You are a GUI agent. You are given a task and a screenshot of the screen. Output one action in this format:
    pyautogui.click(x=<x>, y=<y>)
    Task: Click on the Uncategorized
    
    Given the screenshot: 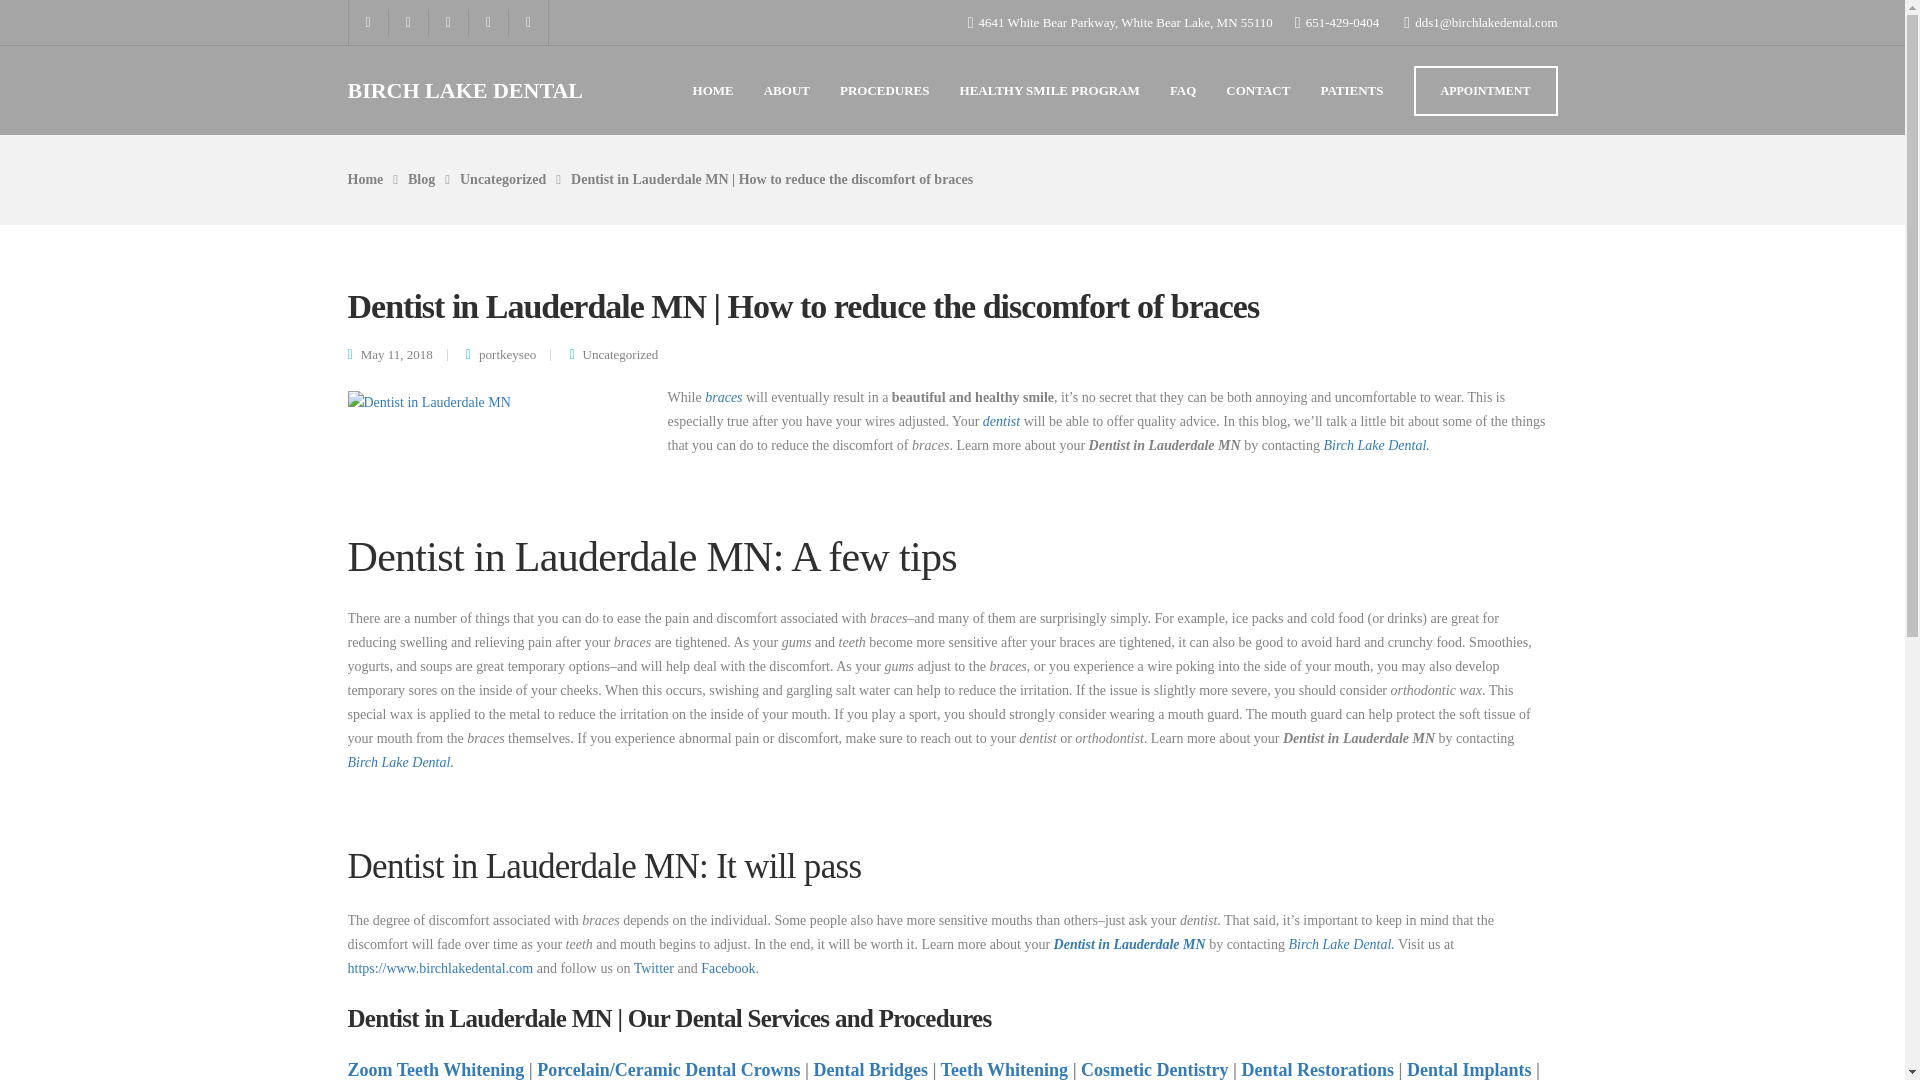 What is the action you would take?
    pyautogui.click(x=502, y=178)
    